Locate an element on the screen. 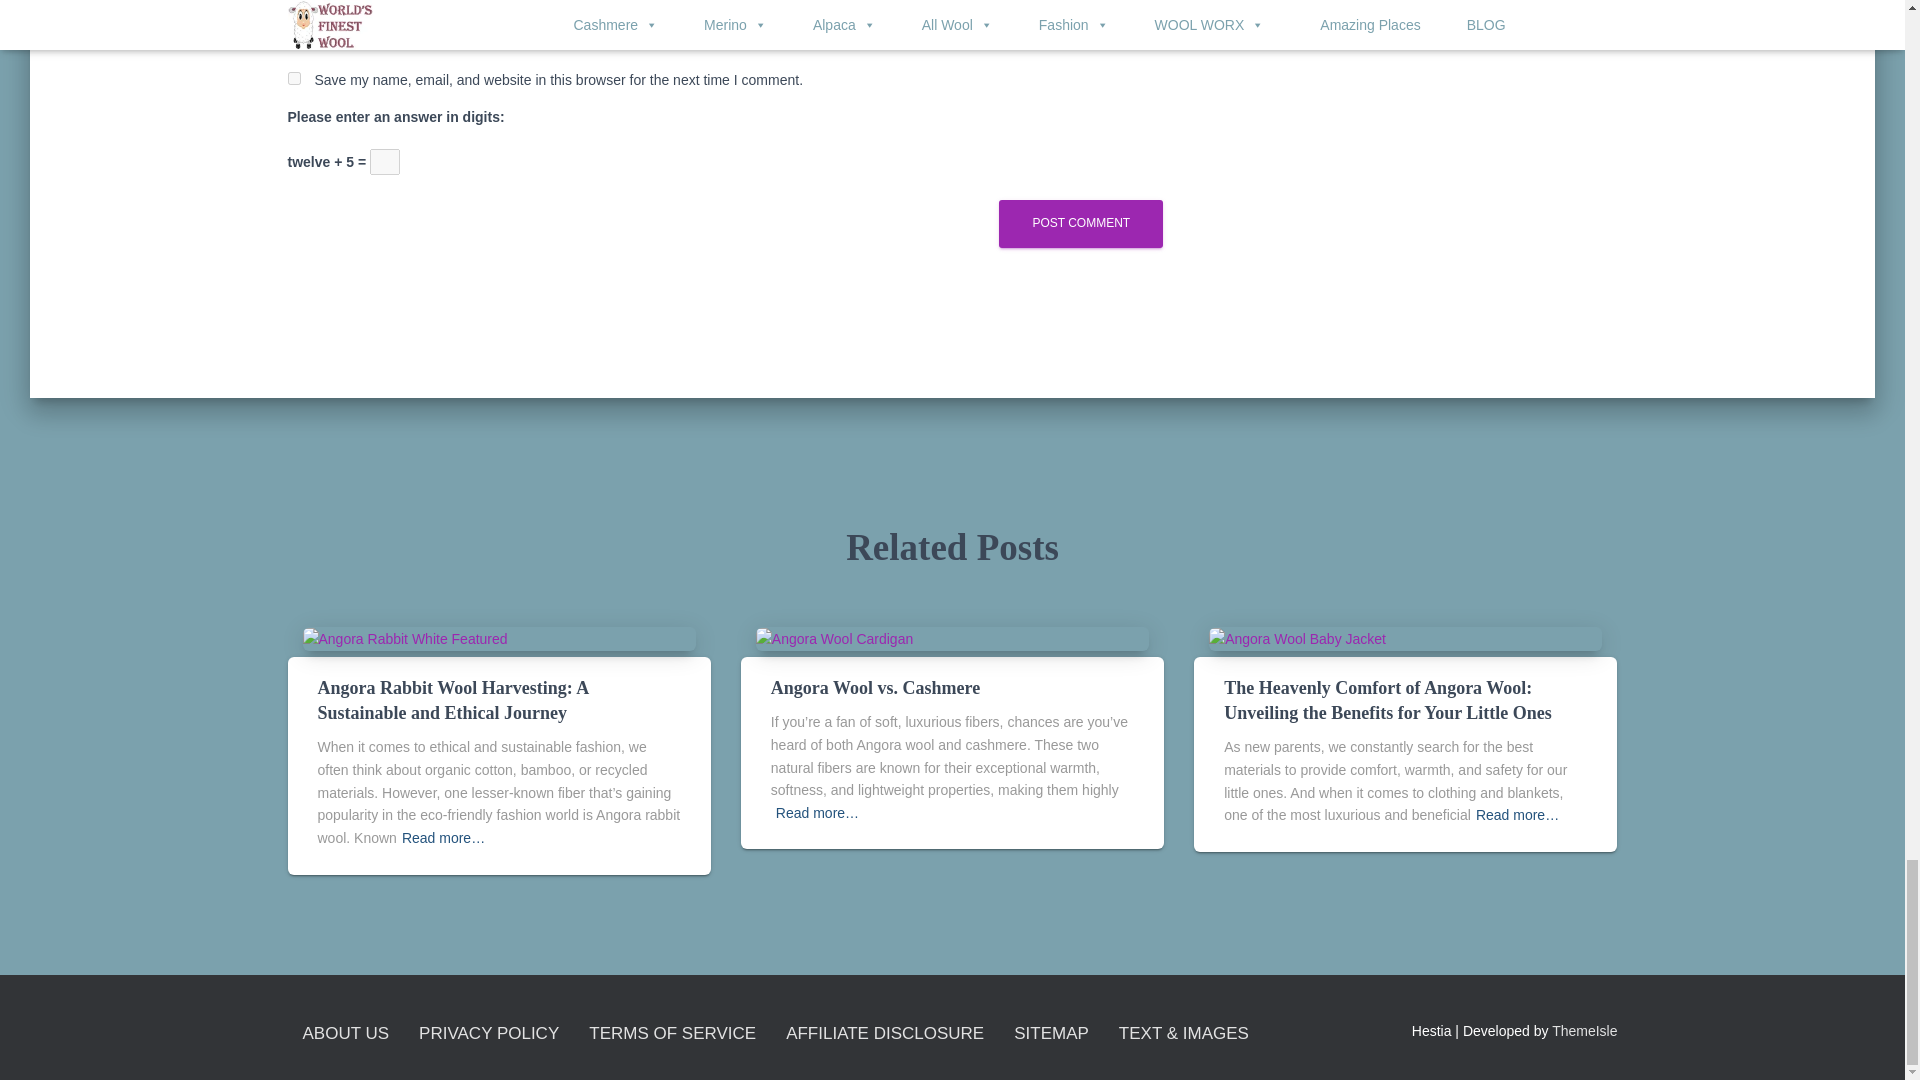 Image resolution: width=1920 pixels, height=1080 pixels. yes is located at coordinates (294, 78).